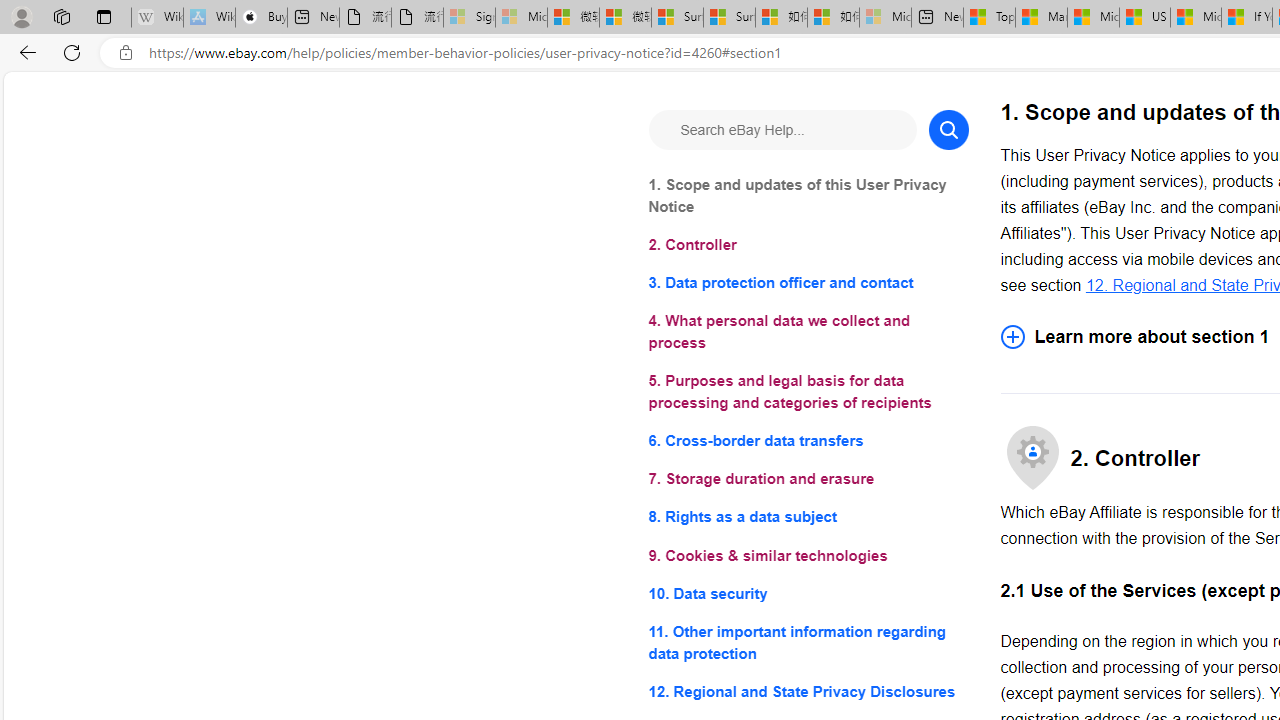  I want to click on US Heat Deaths Soared To Record High Last Year, so click(1144, 18).